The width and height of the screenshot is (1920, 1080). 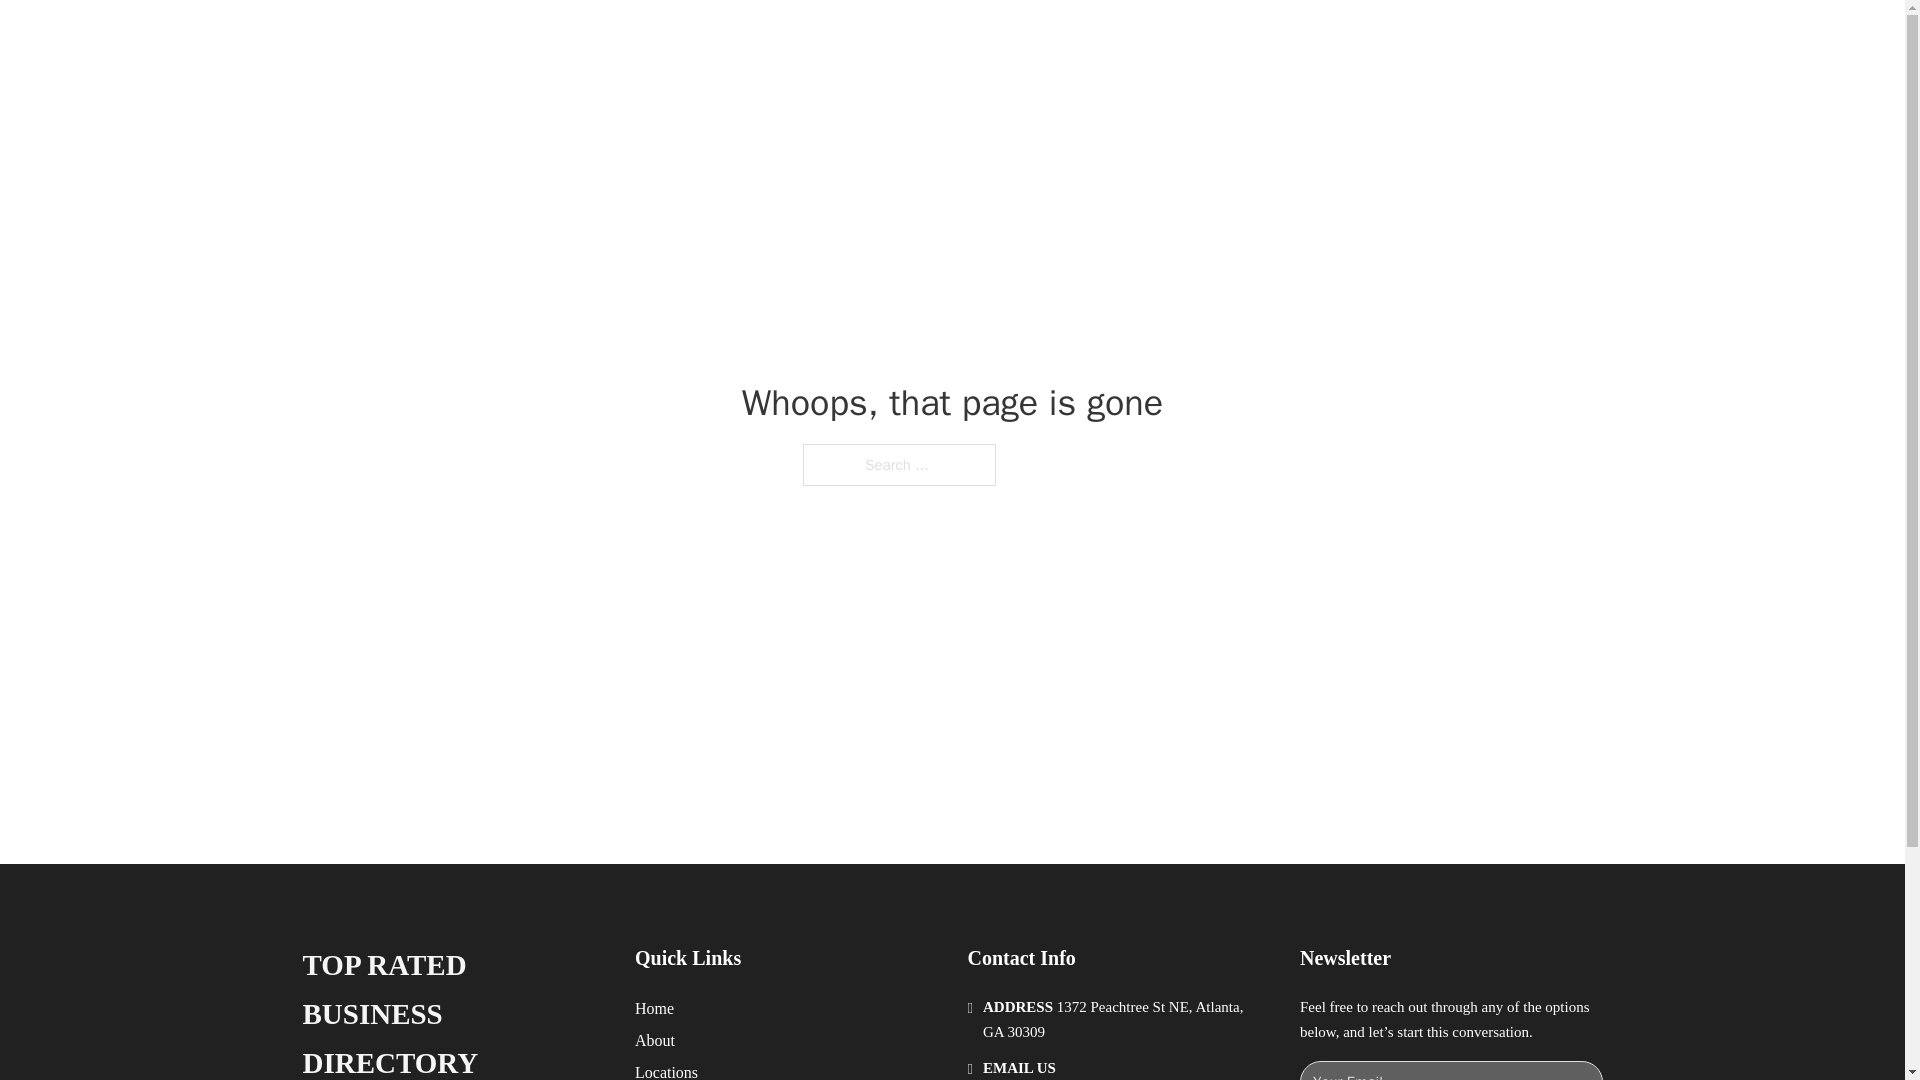 What do you see at coordinates (1212, 38) in the screenshot?
I see `HOME` at bounding box center [1212, 38].